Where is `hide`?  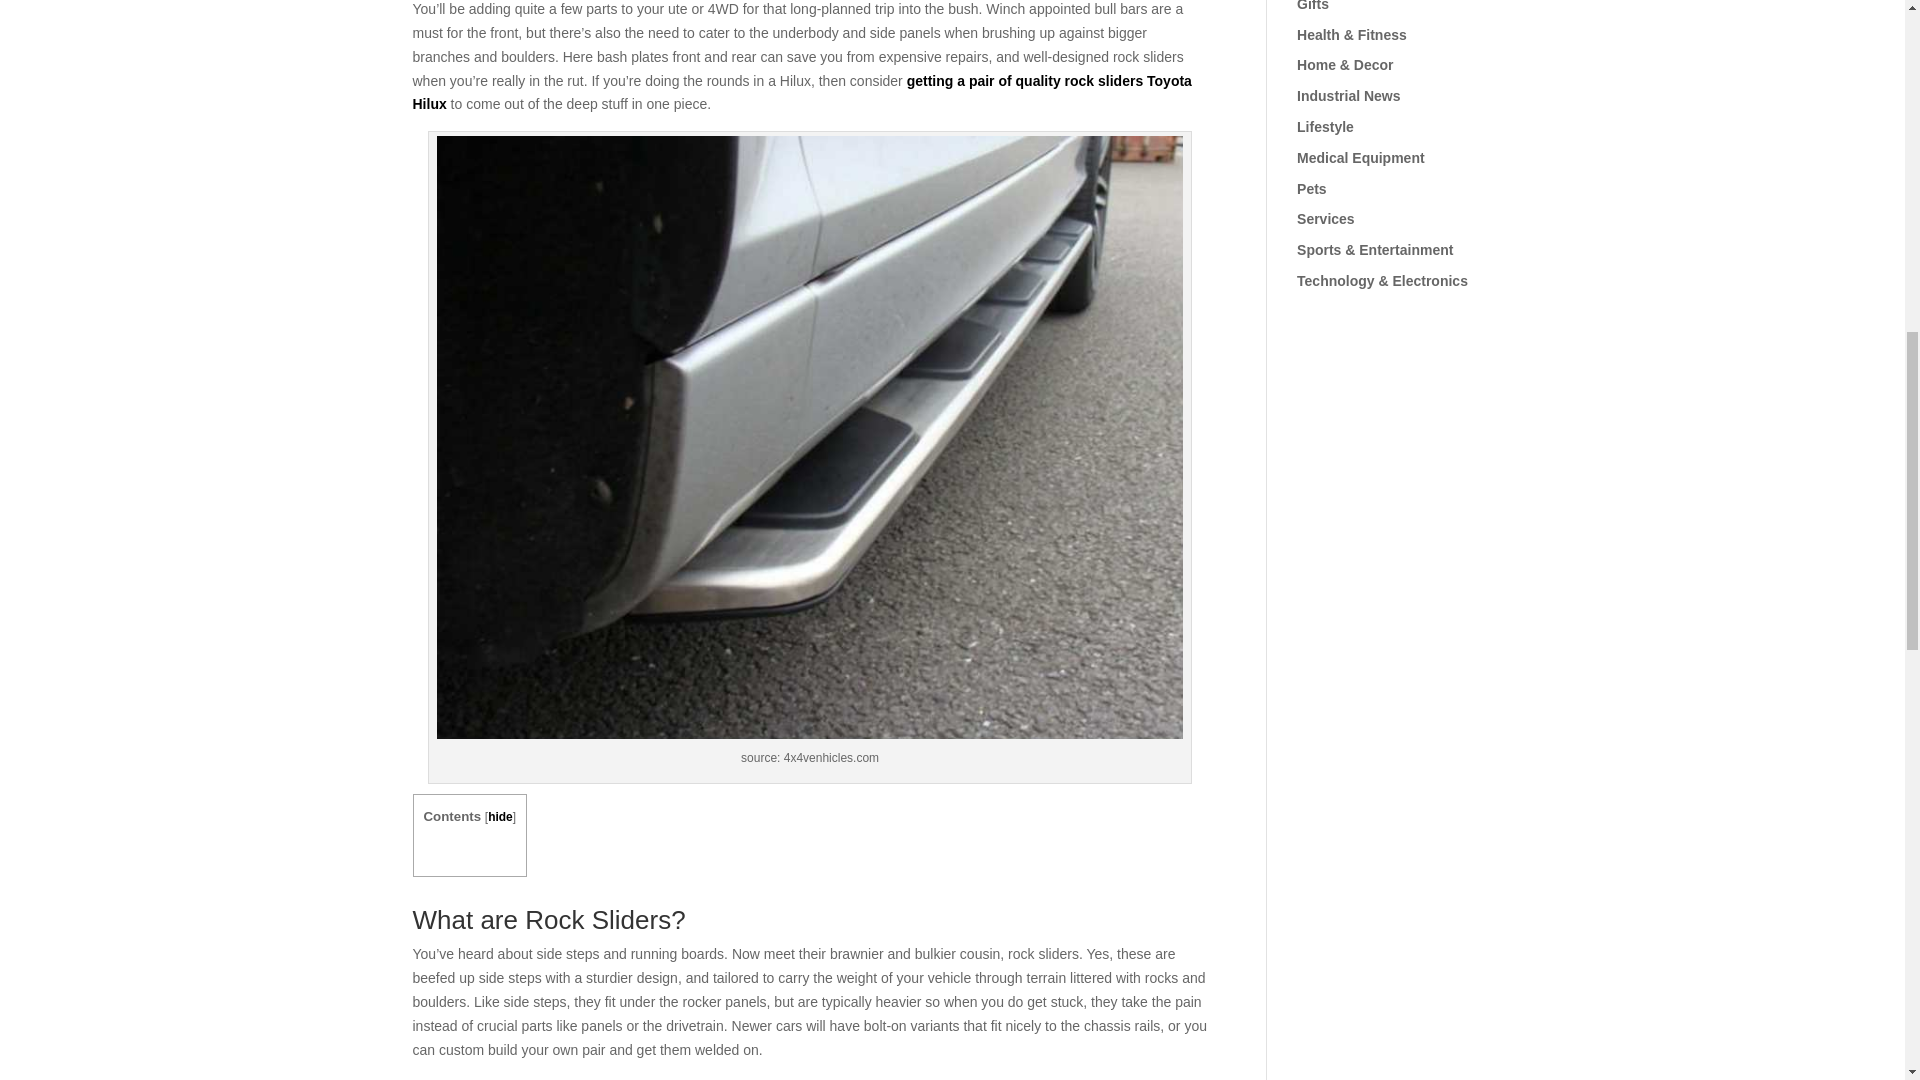 hide is located at coordinates (500, 817).